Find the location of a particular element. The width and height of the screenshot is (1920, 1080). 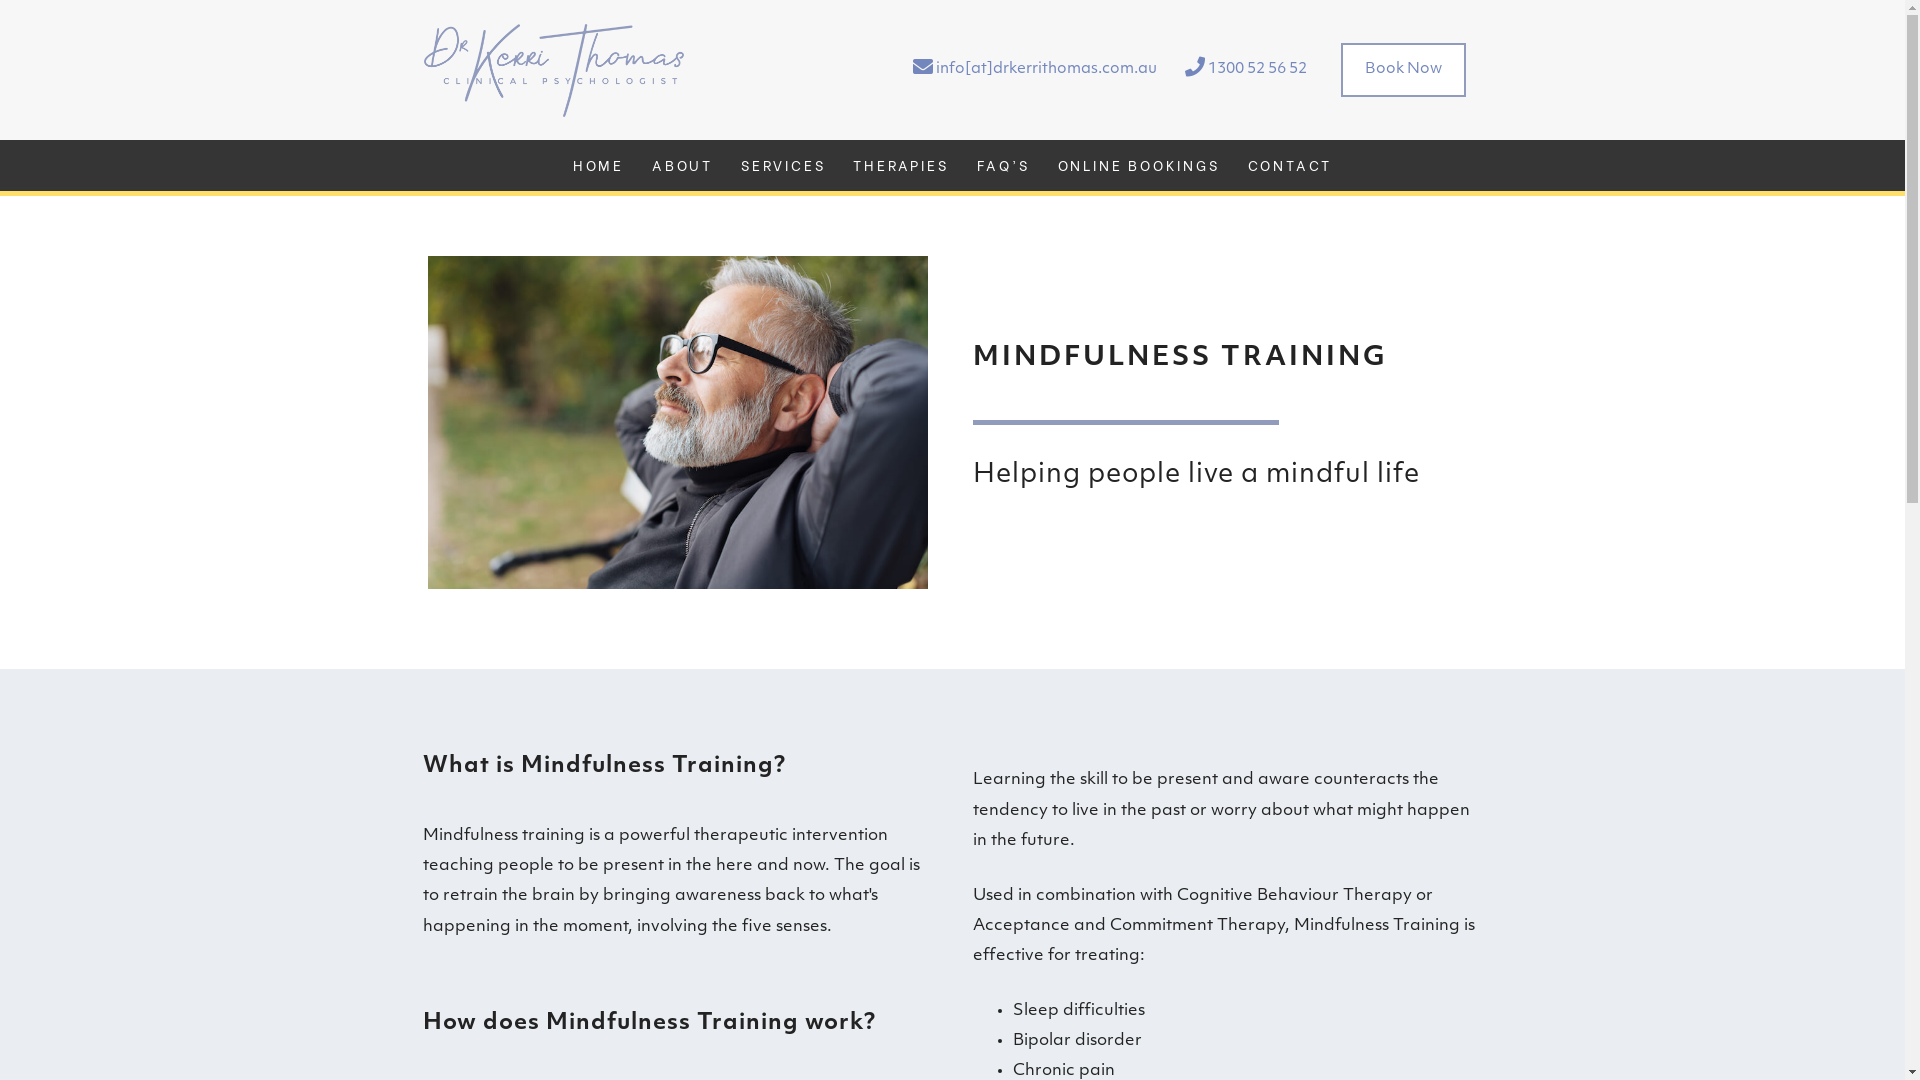

MindfulnessPsychologist is located at coordinates (678, 423).